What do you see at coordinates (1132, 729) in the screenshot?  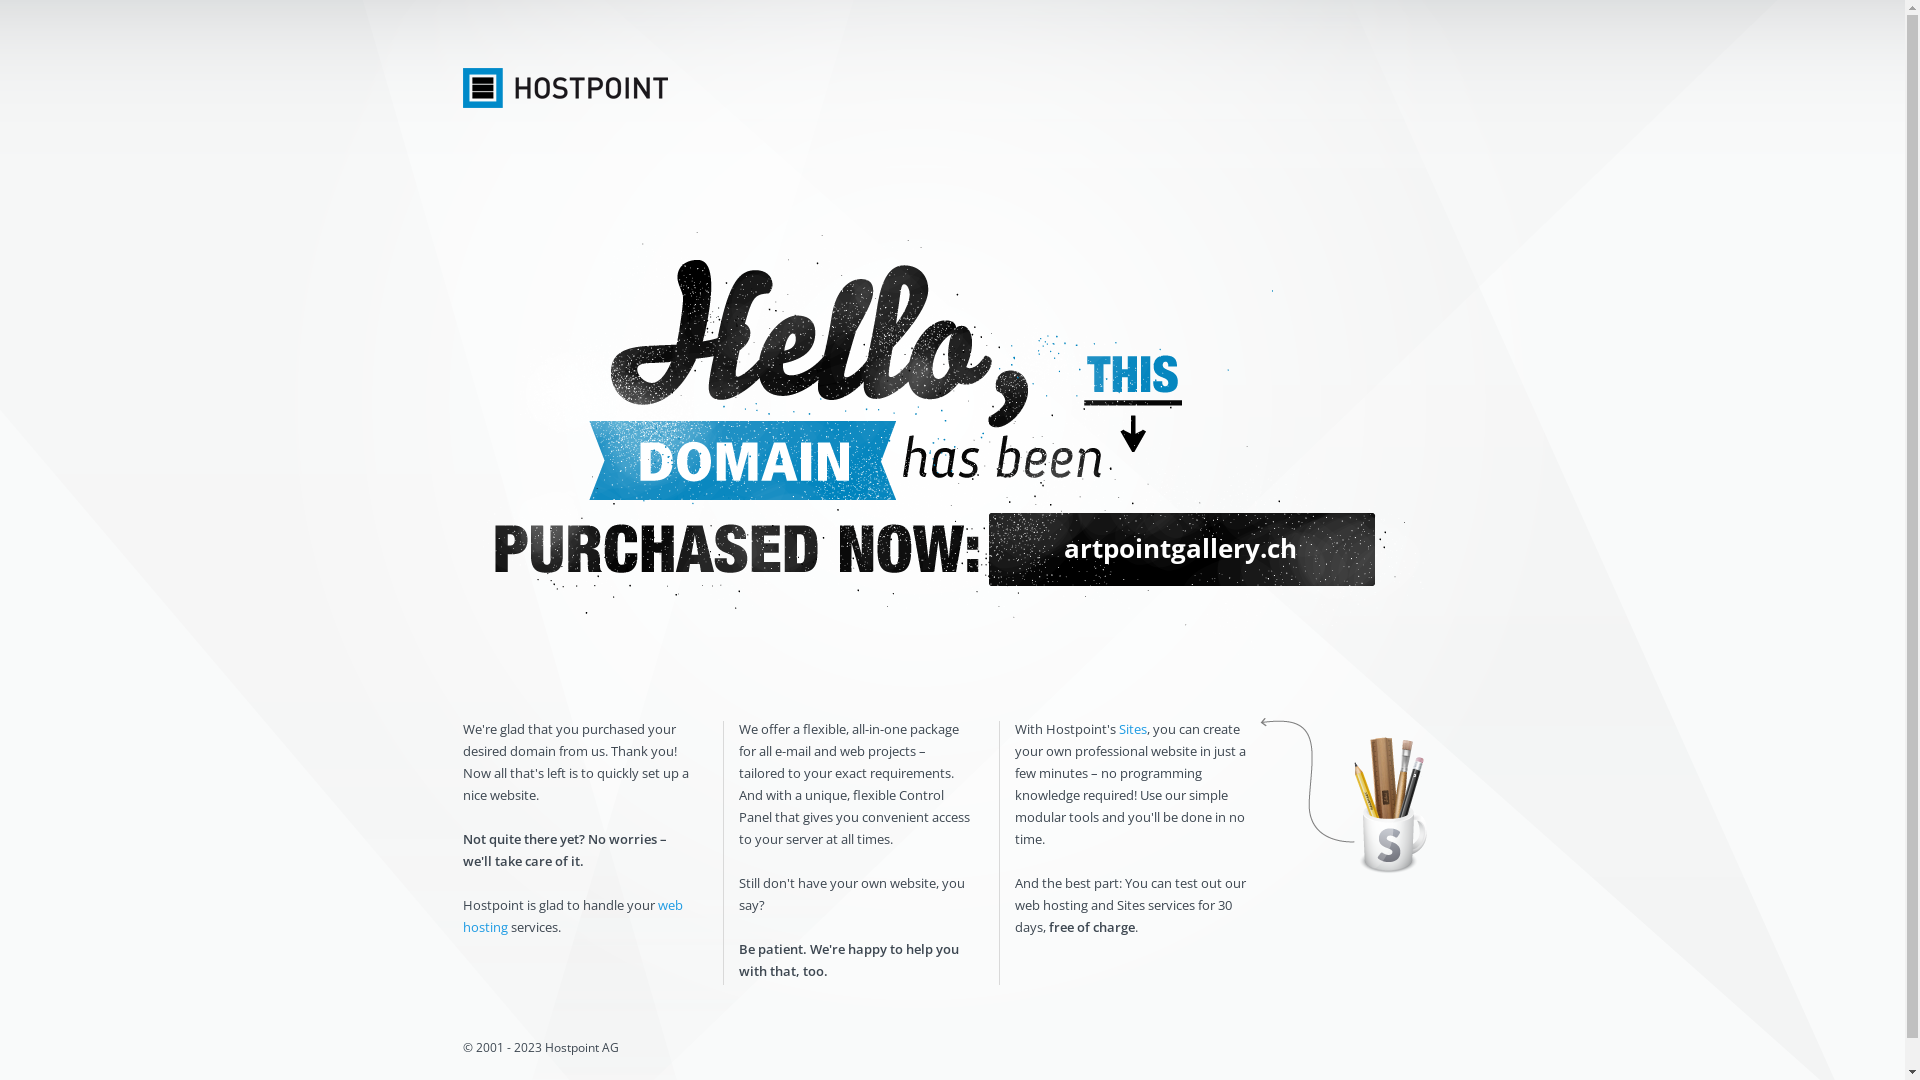 I see `Sites` at bounding box center [1132, 729].